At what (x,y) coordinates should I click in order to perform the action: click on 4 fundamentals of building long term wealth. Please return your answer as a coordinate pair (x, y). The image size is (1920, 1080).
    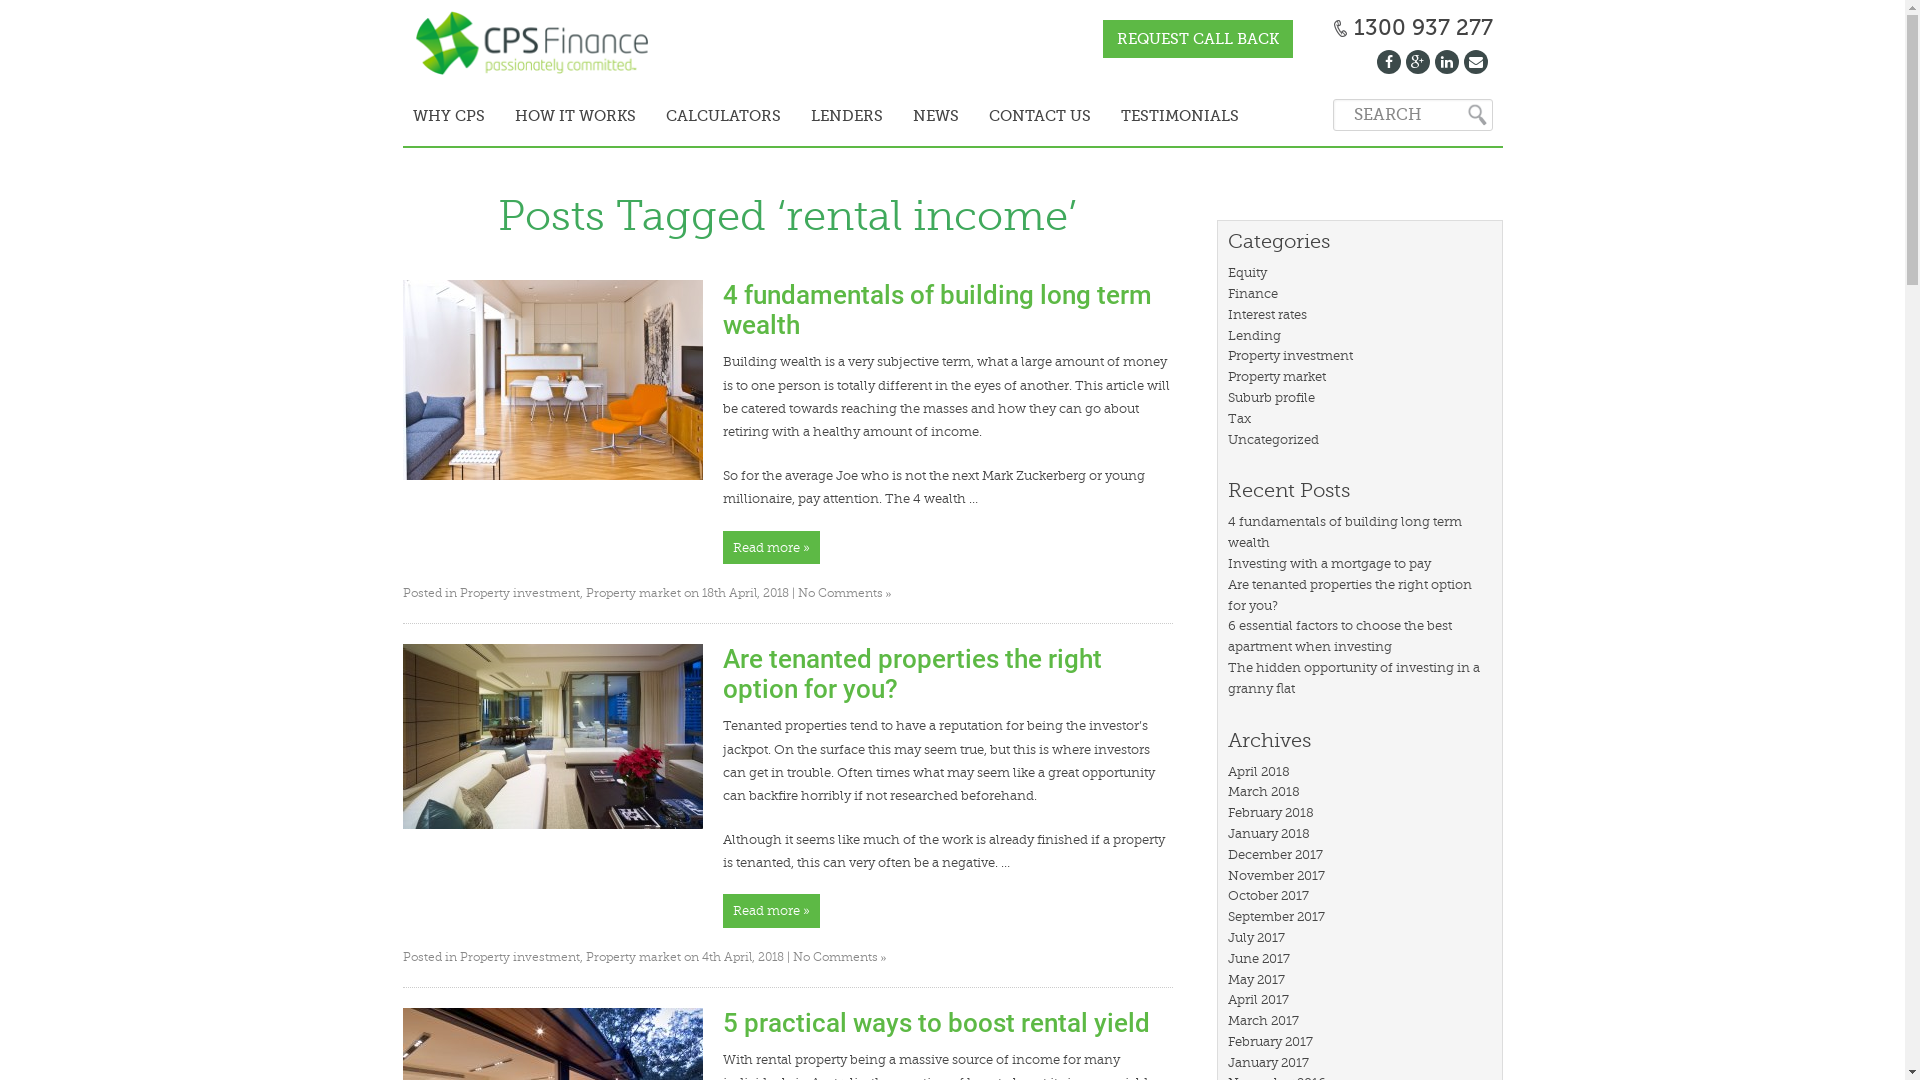
    Looking at the image, I should click on (1345, 532).